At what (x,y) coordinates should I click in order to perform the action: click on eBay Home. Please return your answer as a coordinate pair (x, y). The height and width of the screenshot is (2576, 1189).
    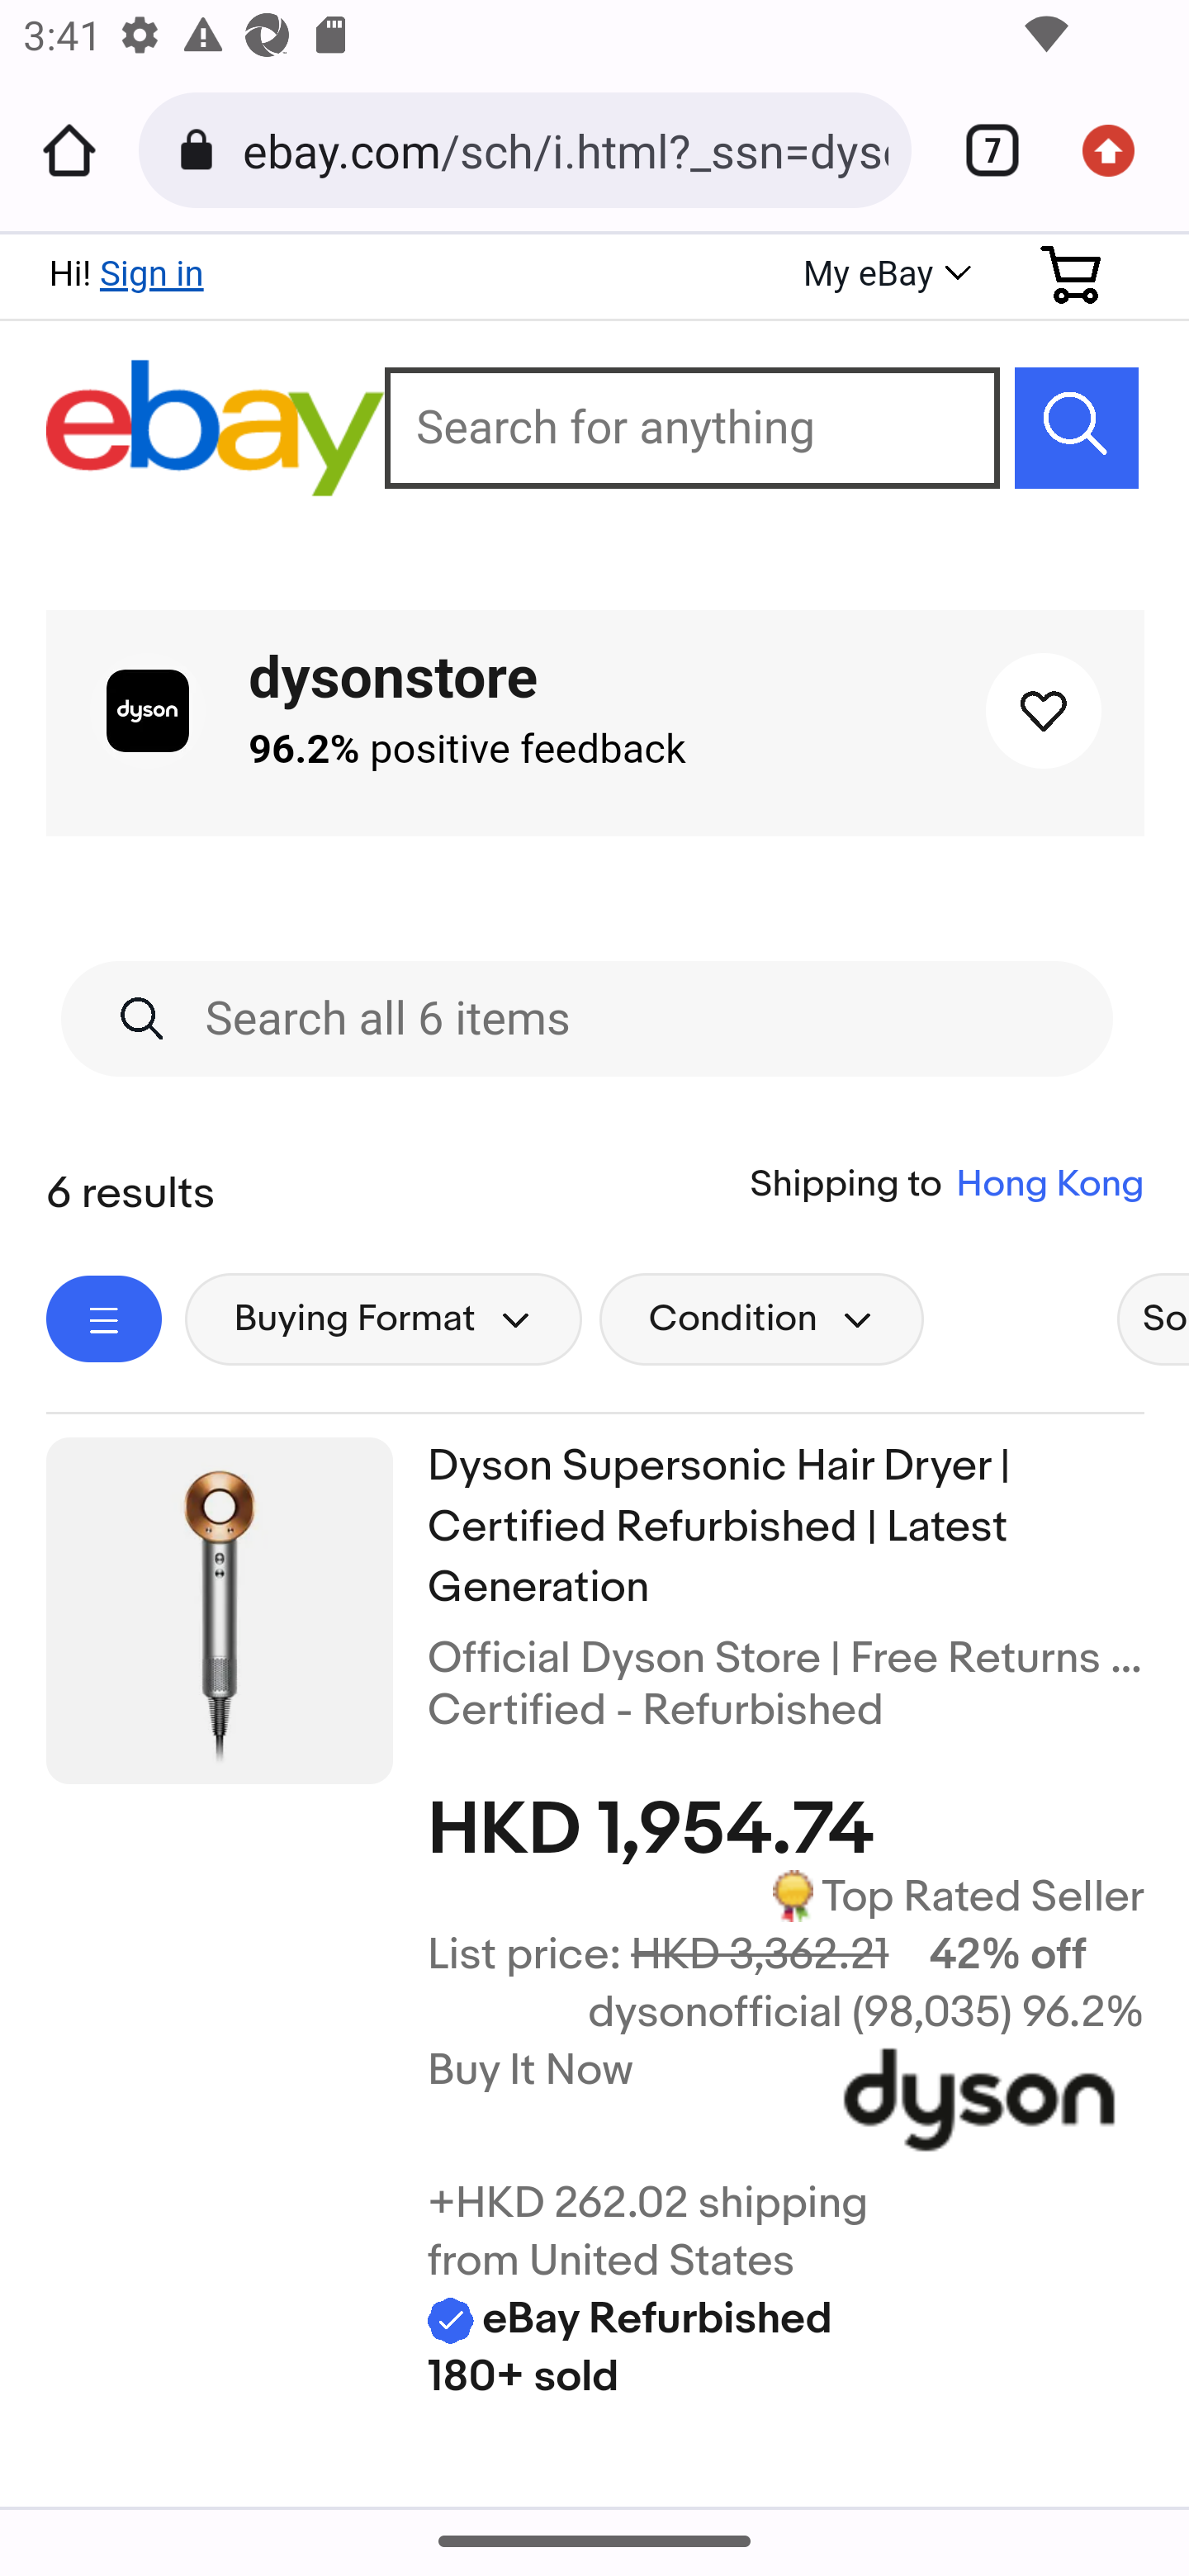
    Looking at the image, I should click on (216, 429).